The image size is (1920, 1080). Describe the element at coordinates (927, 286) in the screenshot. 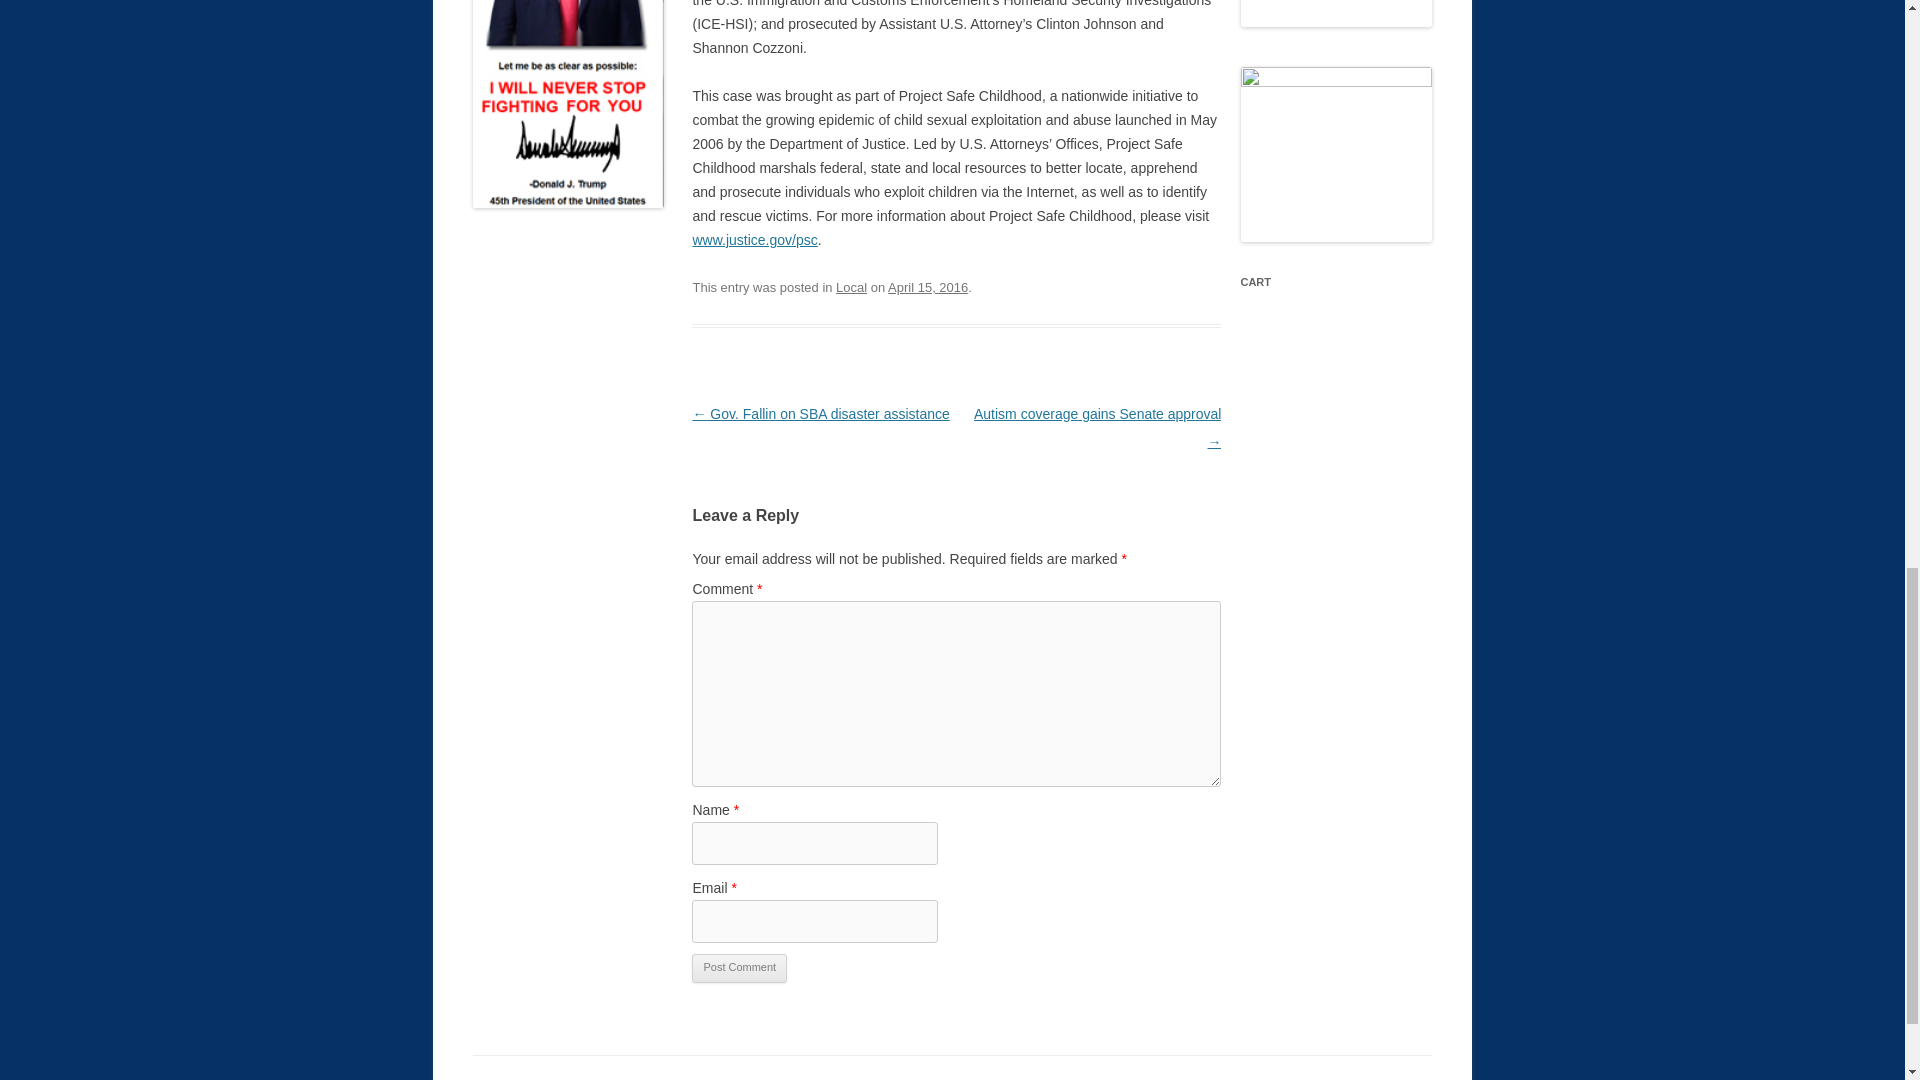

I see `12:36 pm` at that location.